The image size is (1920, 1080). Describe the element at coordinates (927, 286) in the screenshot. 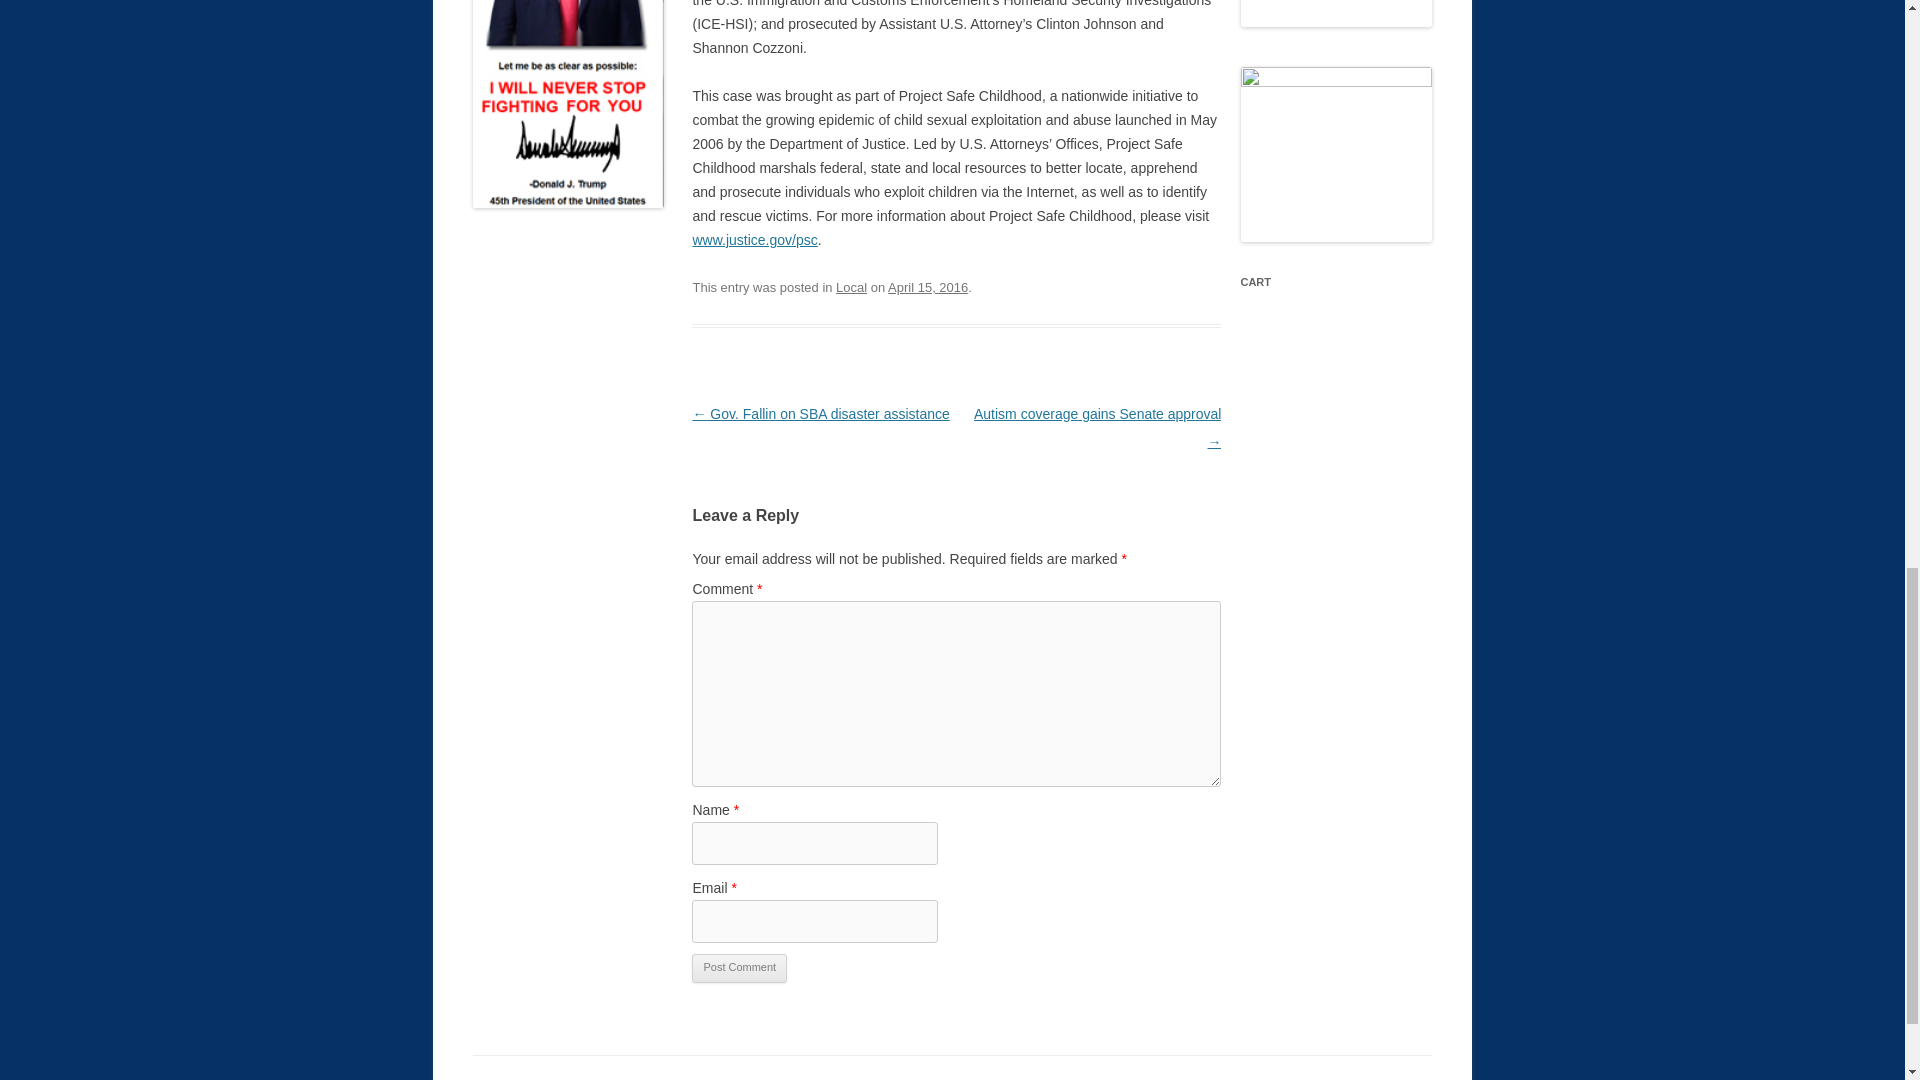

I see `12:36 pm` at that location.